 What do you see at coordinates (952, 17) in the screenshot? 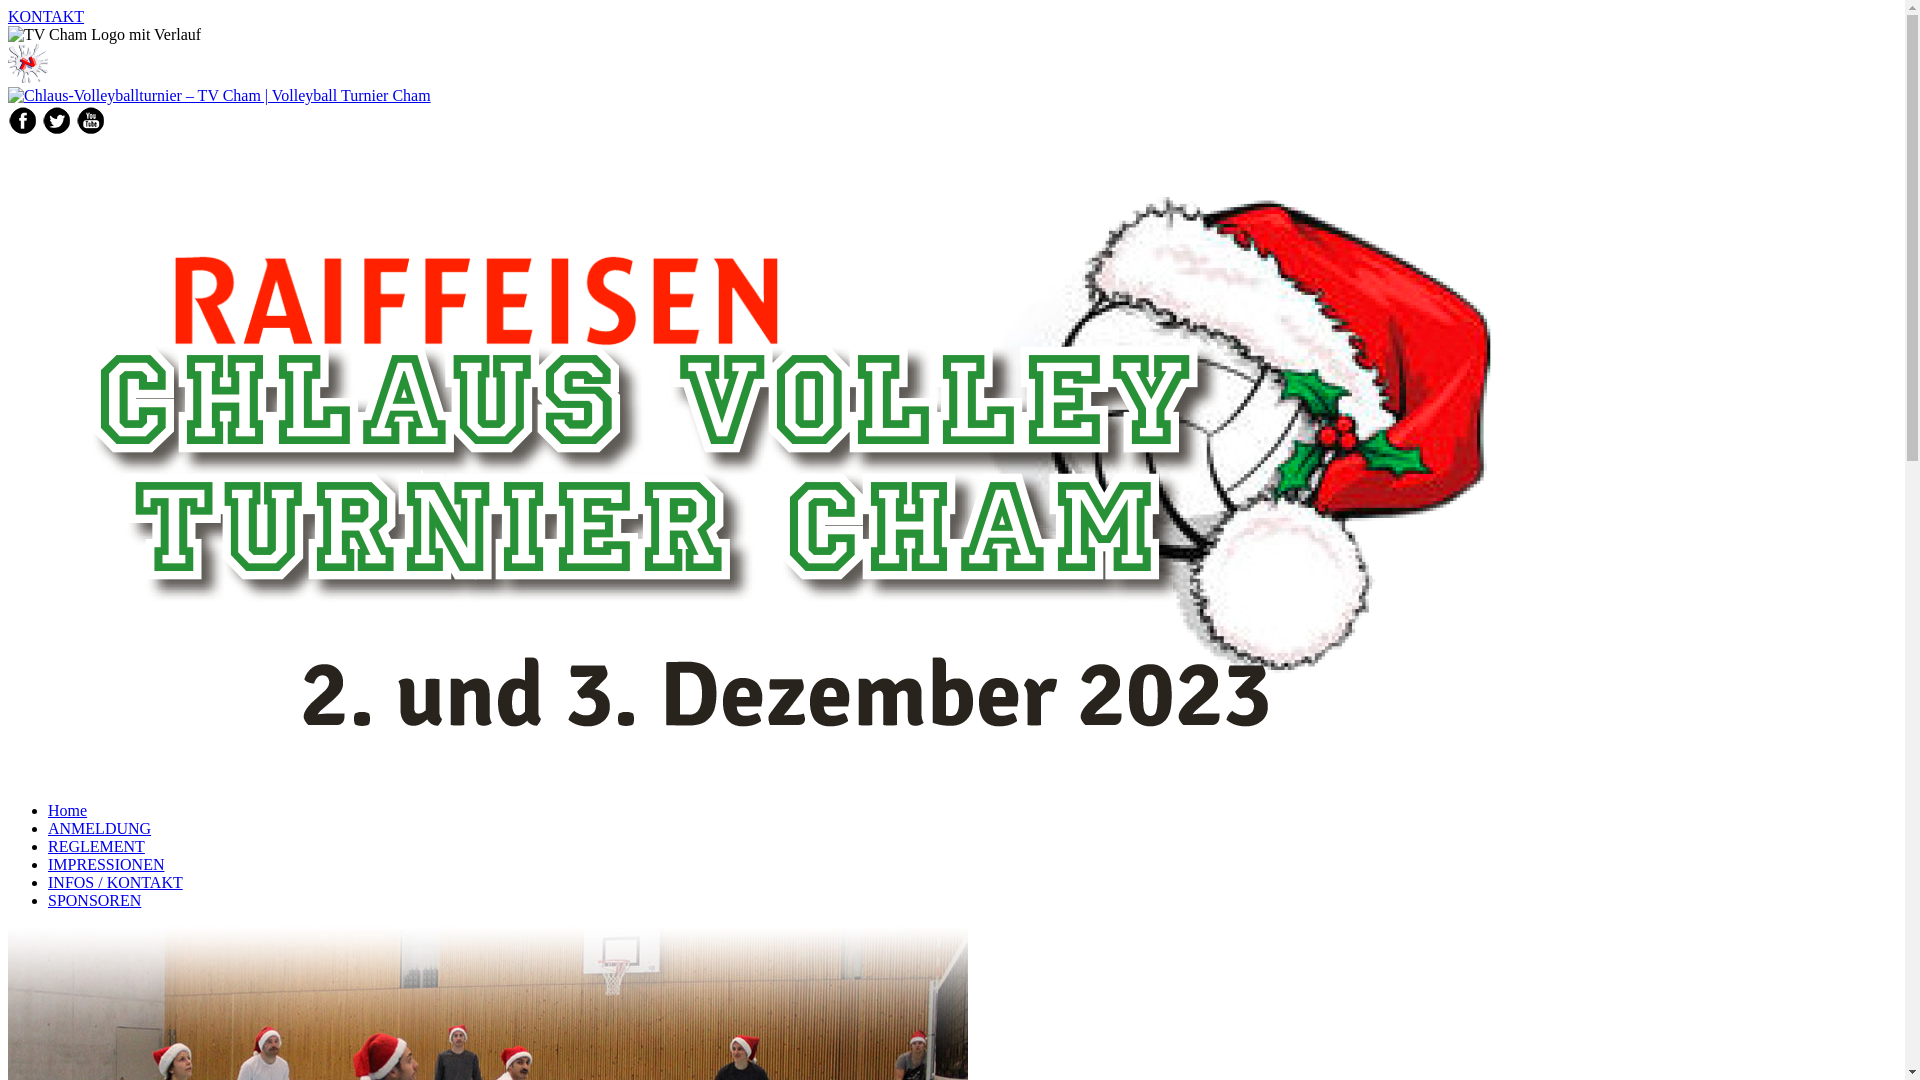
I see `KONTAKT` at bounding box center [952, 17].